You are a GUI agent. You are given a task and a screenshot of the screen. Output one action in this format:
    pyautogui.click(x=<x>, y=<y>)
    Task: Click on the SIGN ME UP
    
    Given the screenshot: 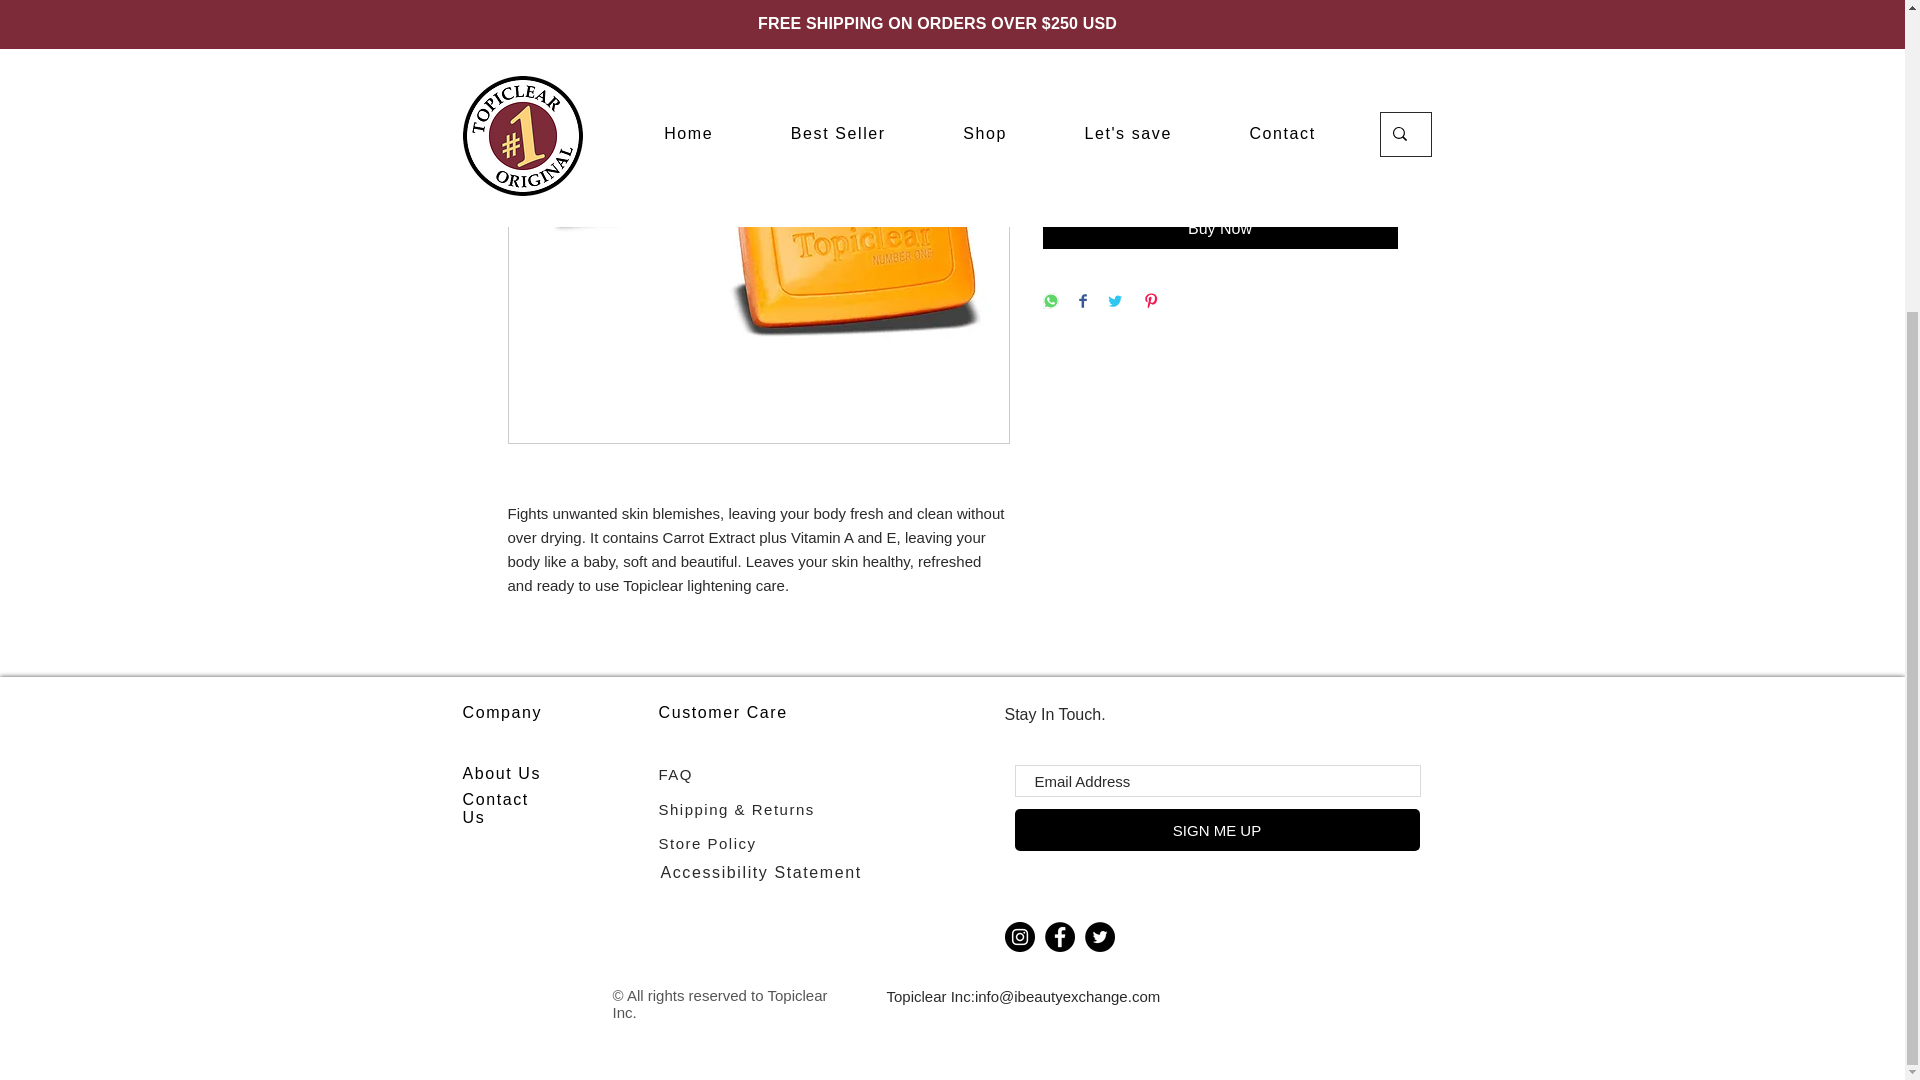 What is the action you would take?
    pyautogui.click(x=1216, y=830)
    